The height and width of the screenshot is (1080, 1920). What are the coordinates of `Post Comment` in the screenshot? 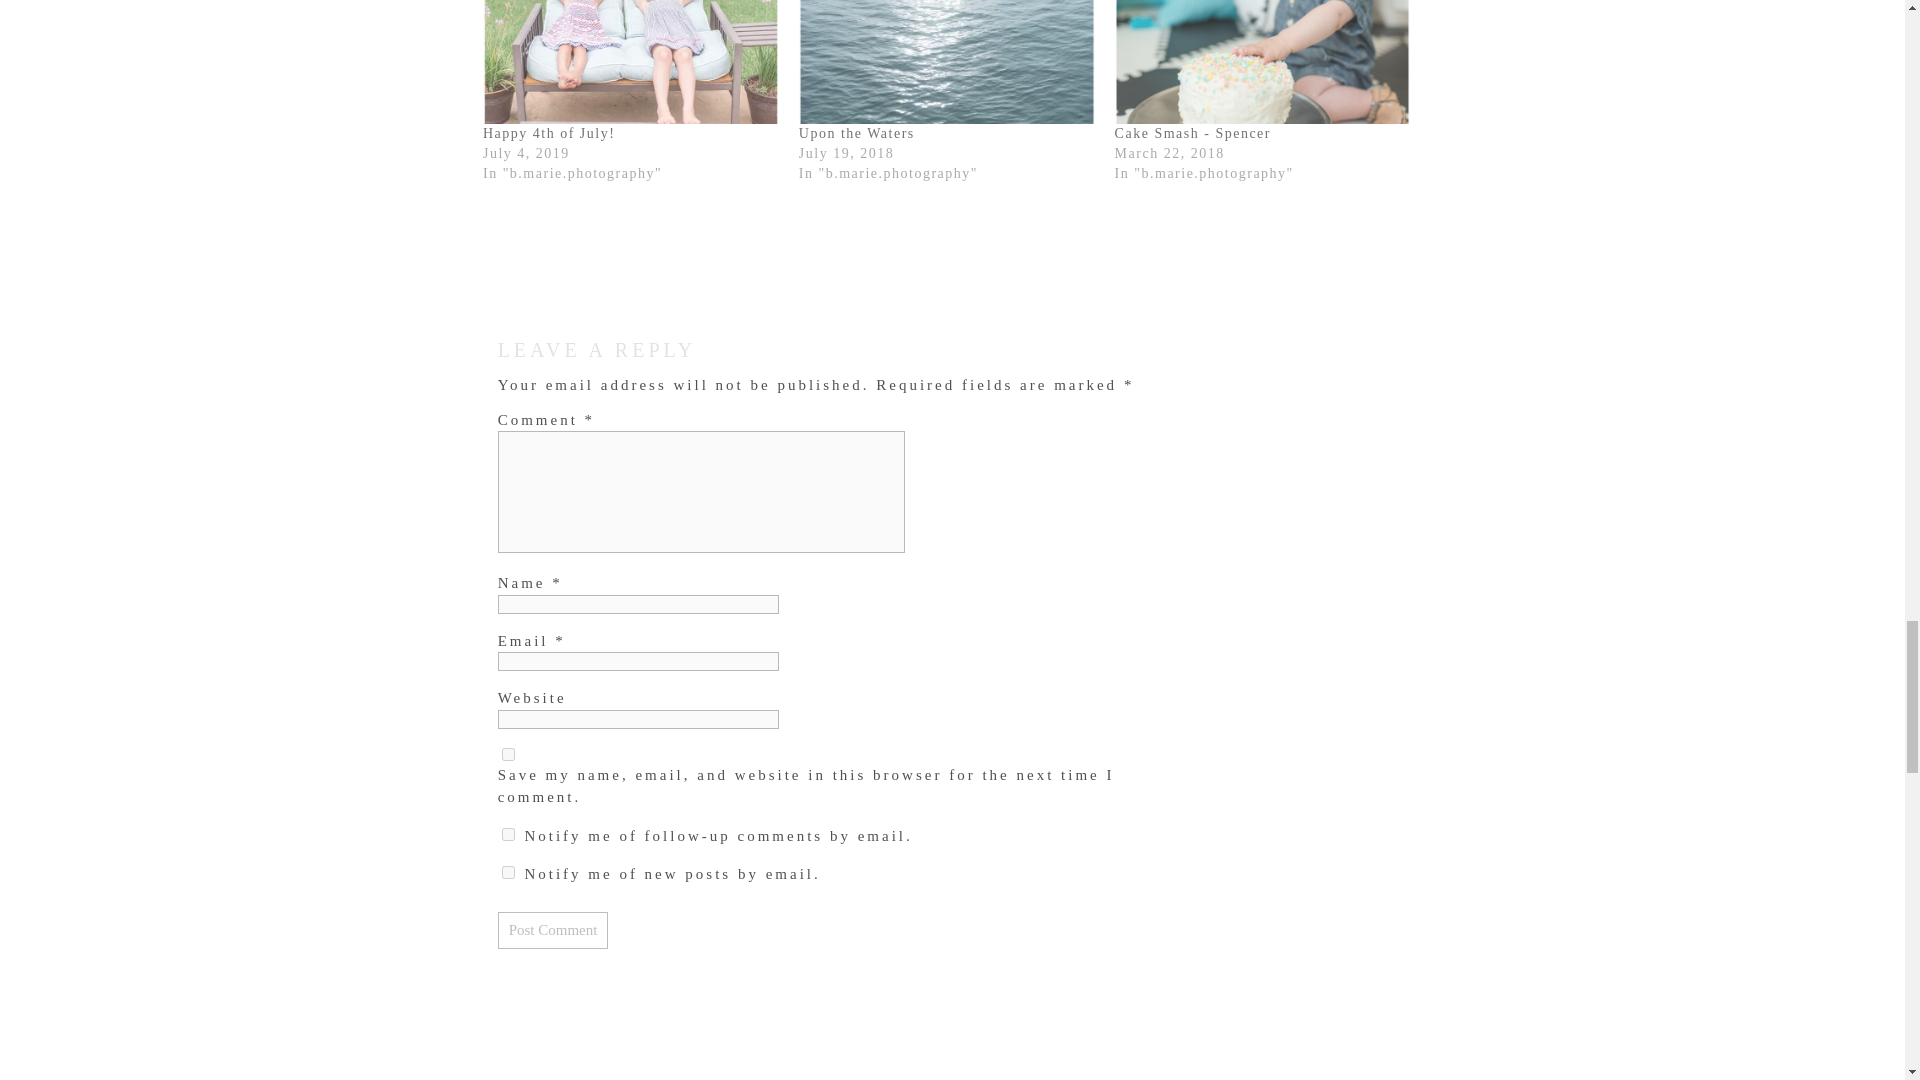 It's located at (552, 930).